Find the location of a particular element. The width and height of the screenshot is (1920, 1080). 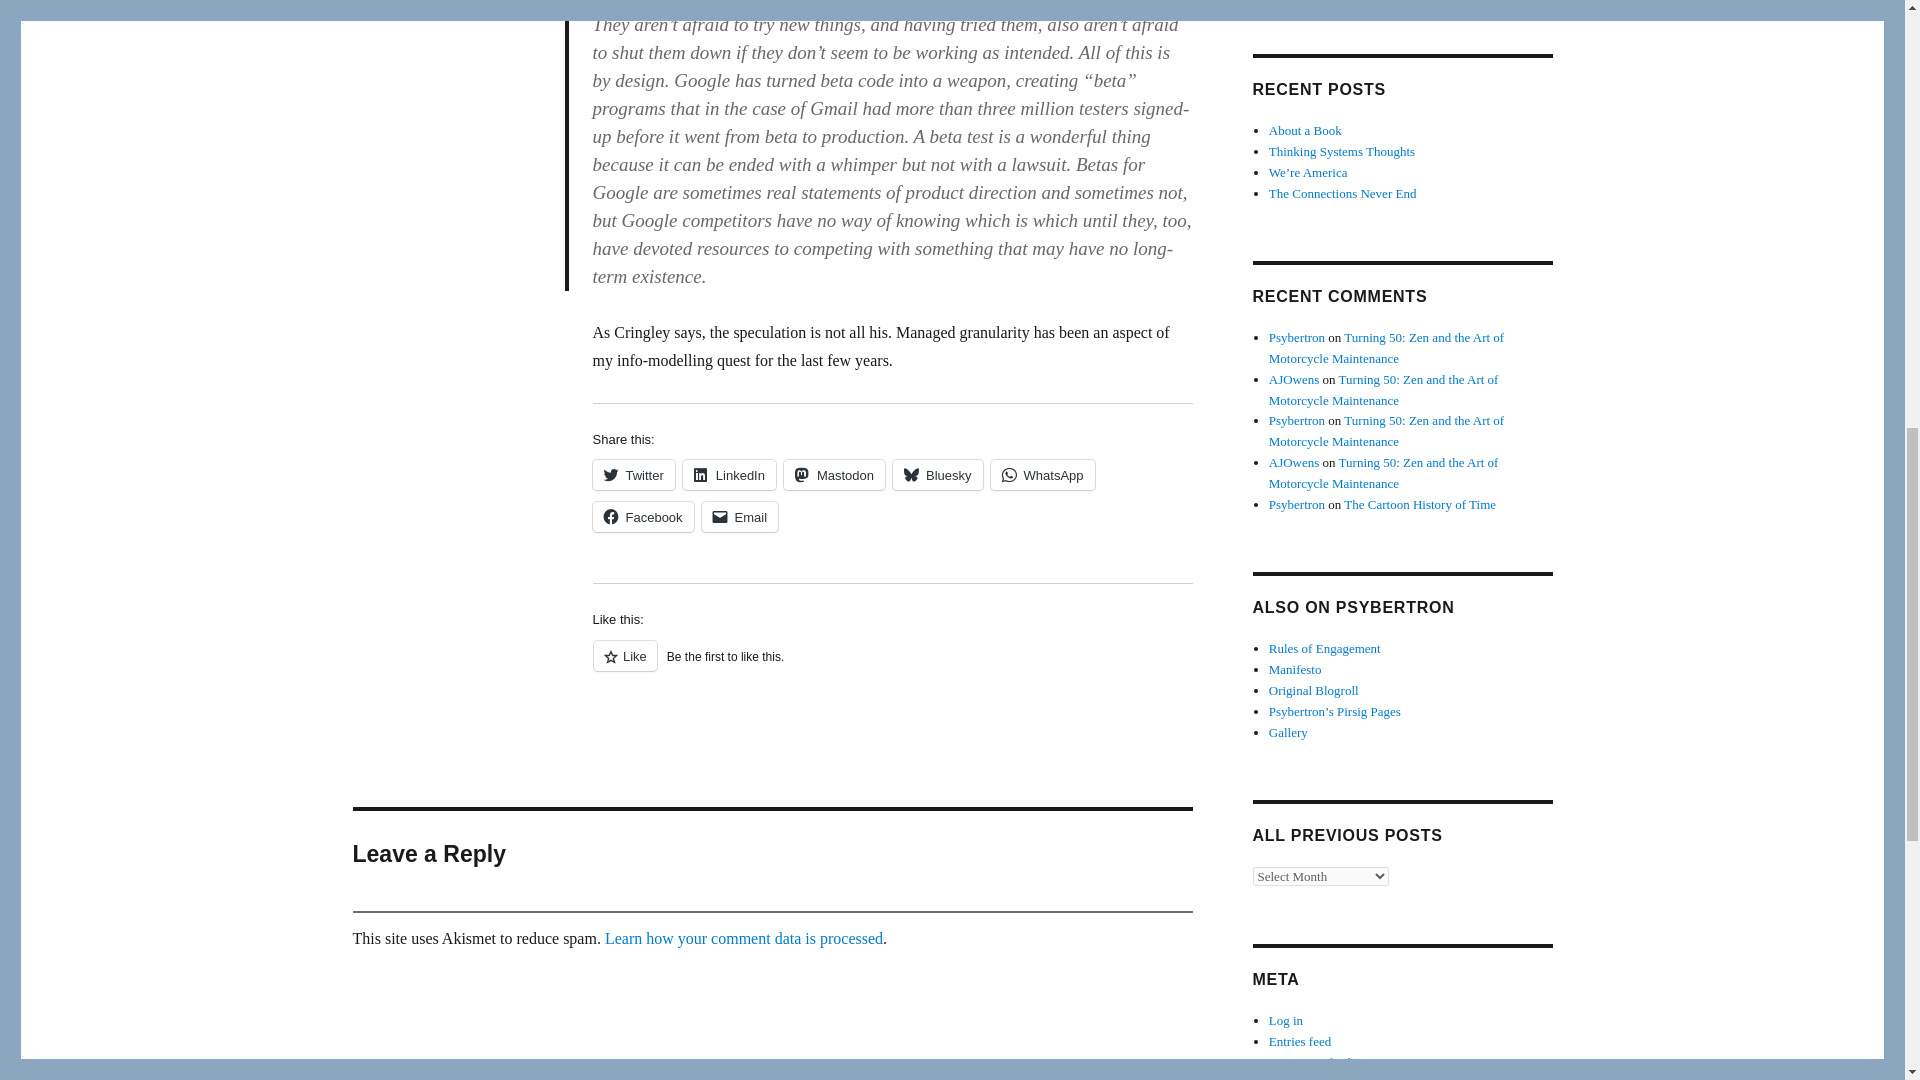

Click to share on Twitter is located at coordinates (632, 475).